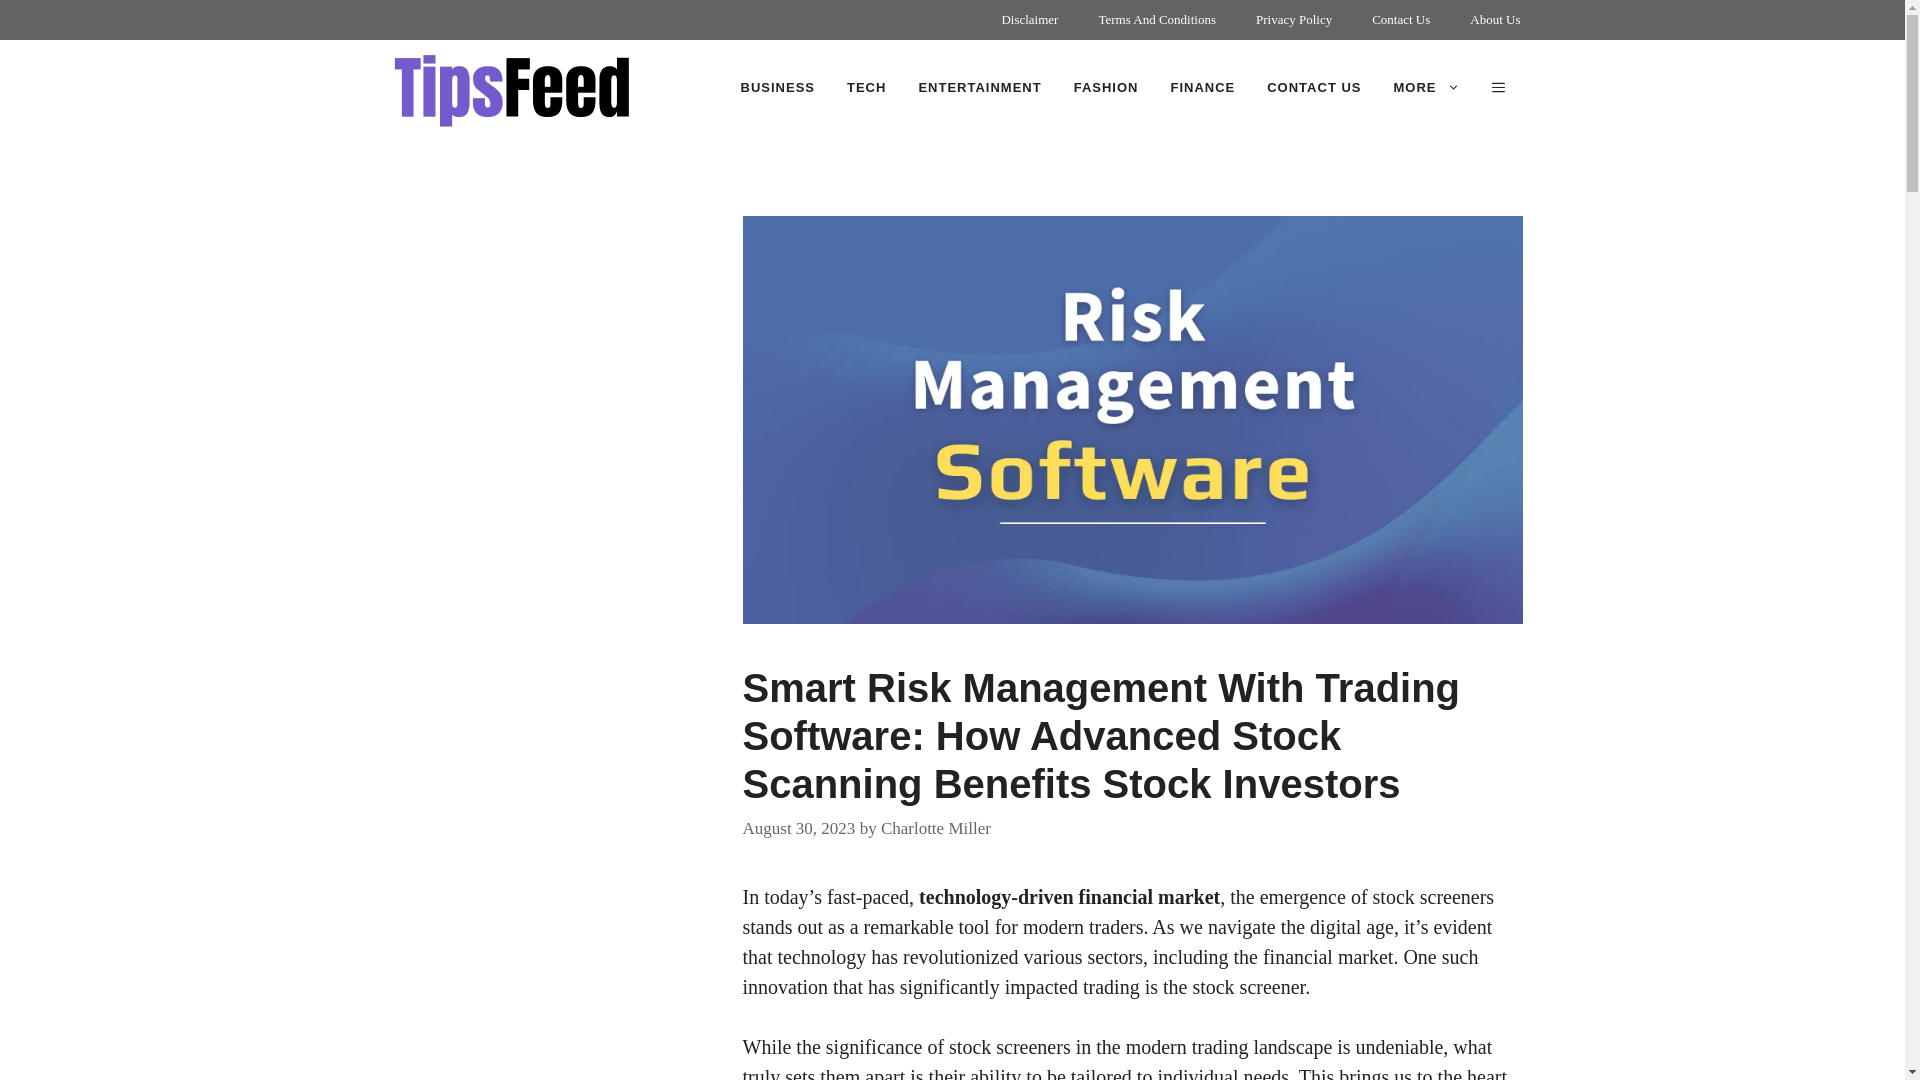 The image size is (1920, 1080). I want to click on TECH, so click(866, 88).